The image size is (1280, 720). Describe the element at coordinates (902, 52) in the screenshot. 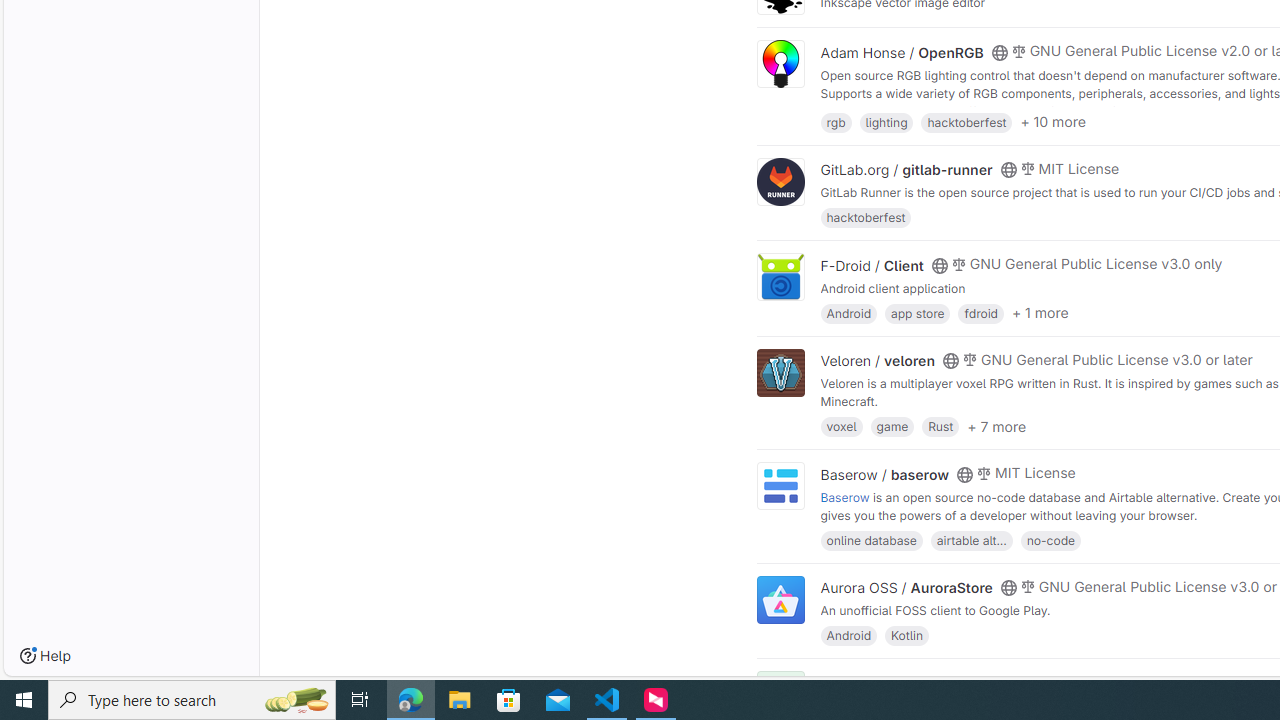

I see `Adam Honse / OpenRGB` at that location.